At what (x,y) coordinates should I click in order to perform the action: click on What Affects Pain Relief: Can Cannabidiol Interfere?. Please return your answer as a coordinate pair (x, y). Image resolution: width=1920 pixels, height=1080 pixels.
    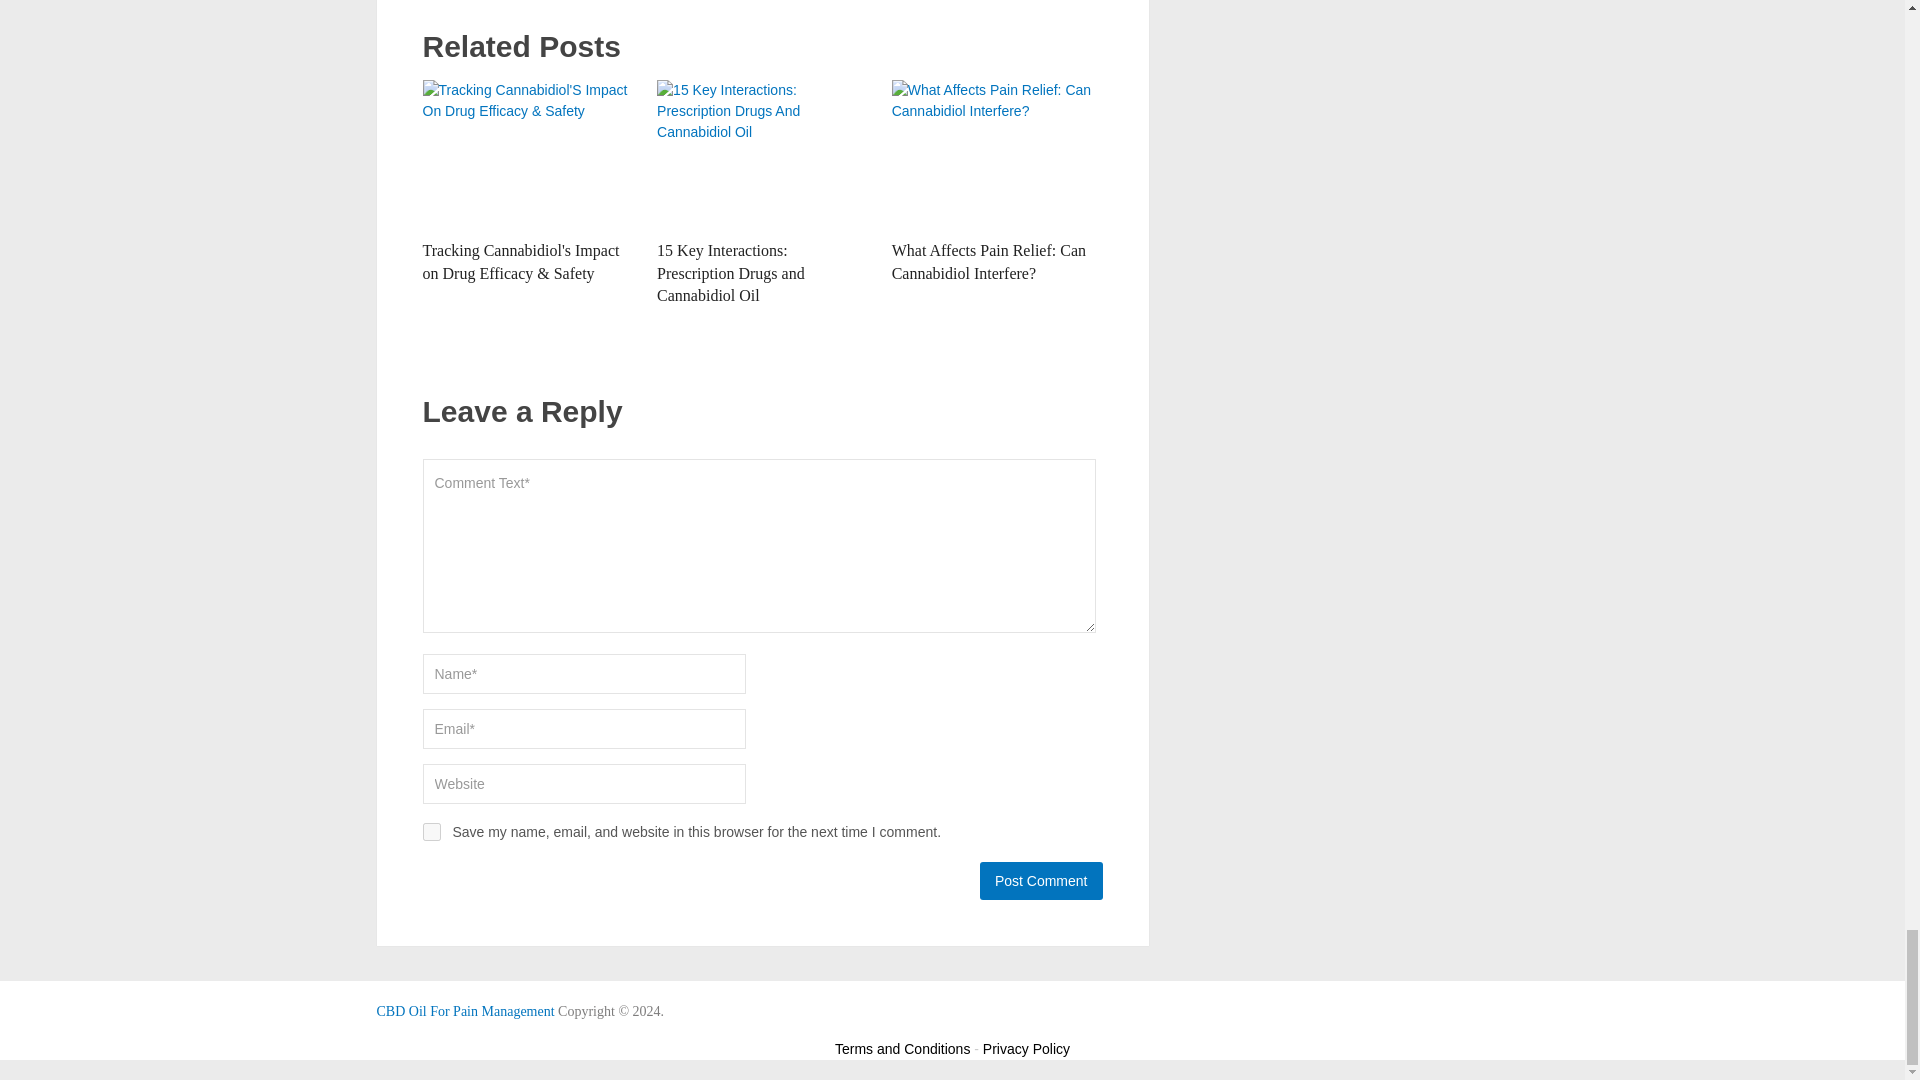
    Looking at the image, I should click on (989, 260).